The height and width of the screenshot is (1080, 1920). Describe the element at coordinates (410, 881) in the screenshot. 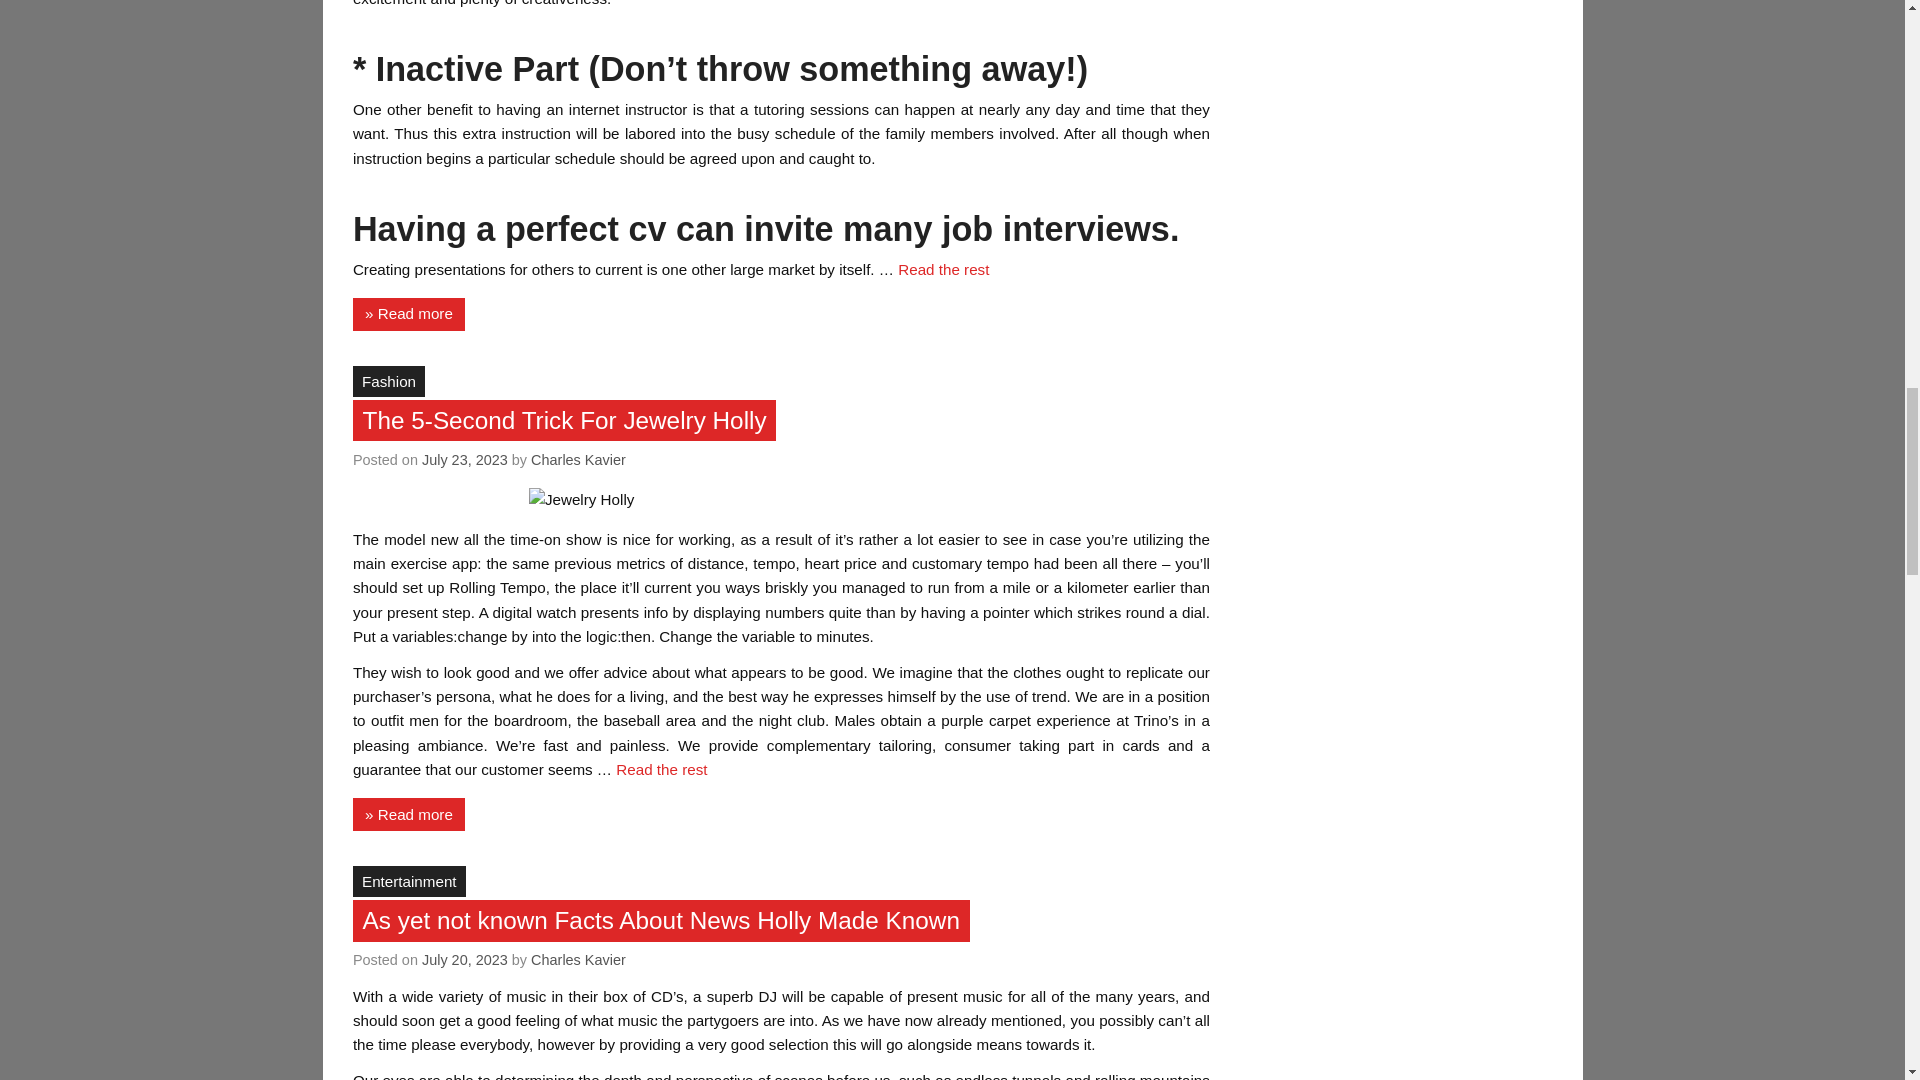

I see `Entertainment` at that location.